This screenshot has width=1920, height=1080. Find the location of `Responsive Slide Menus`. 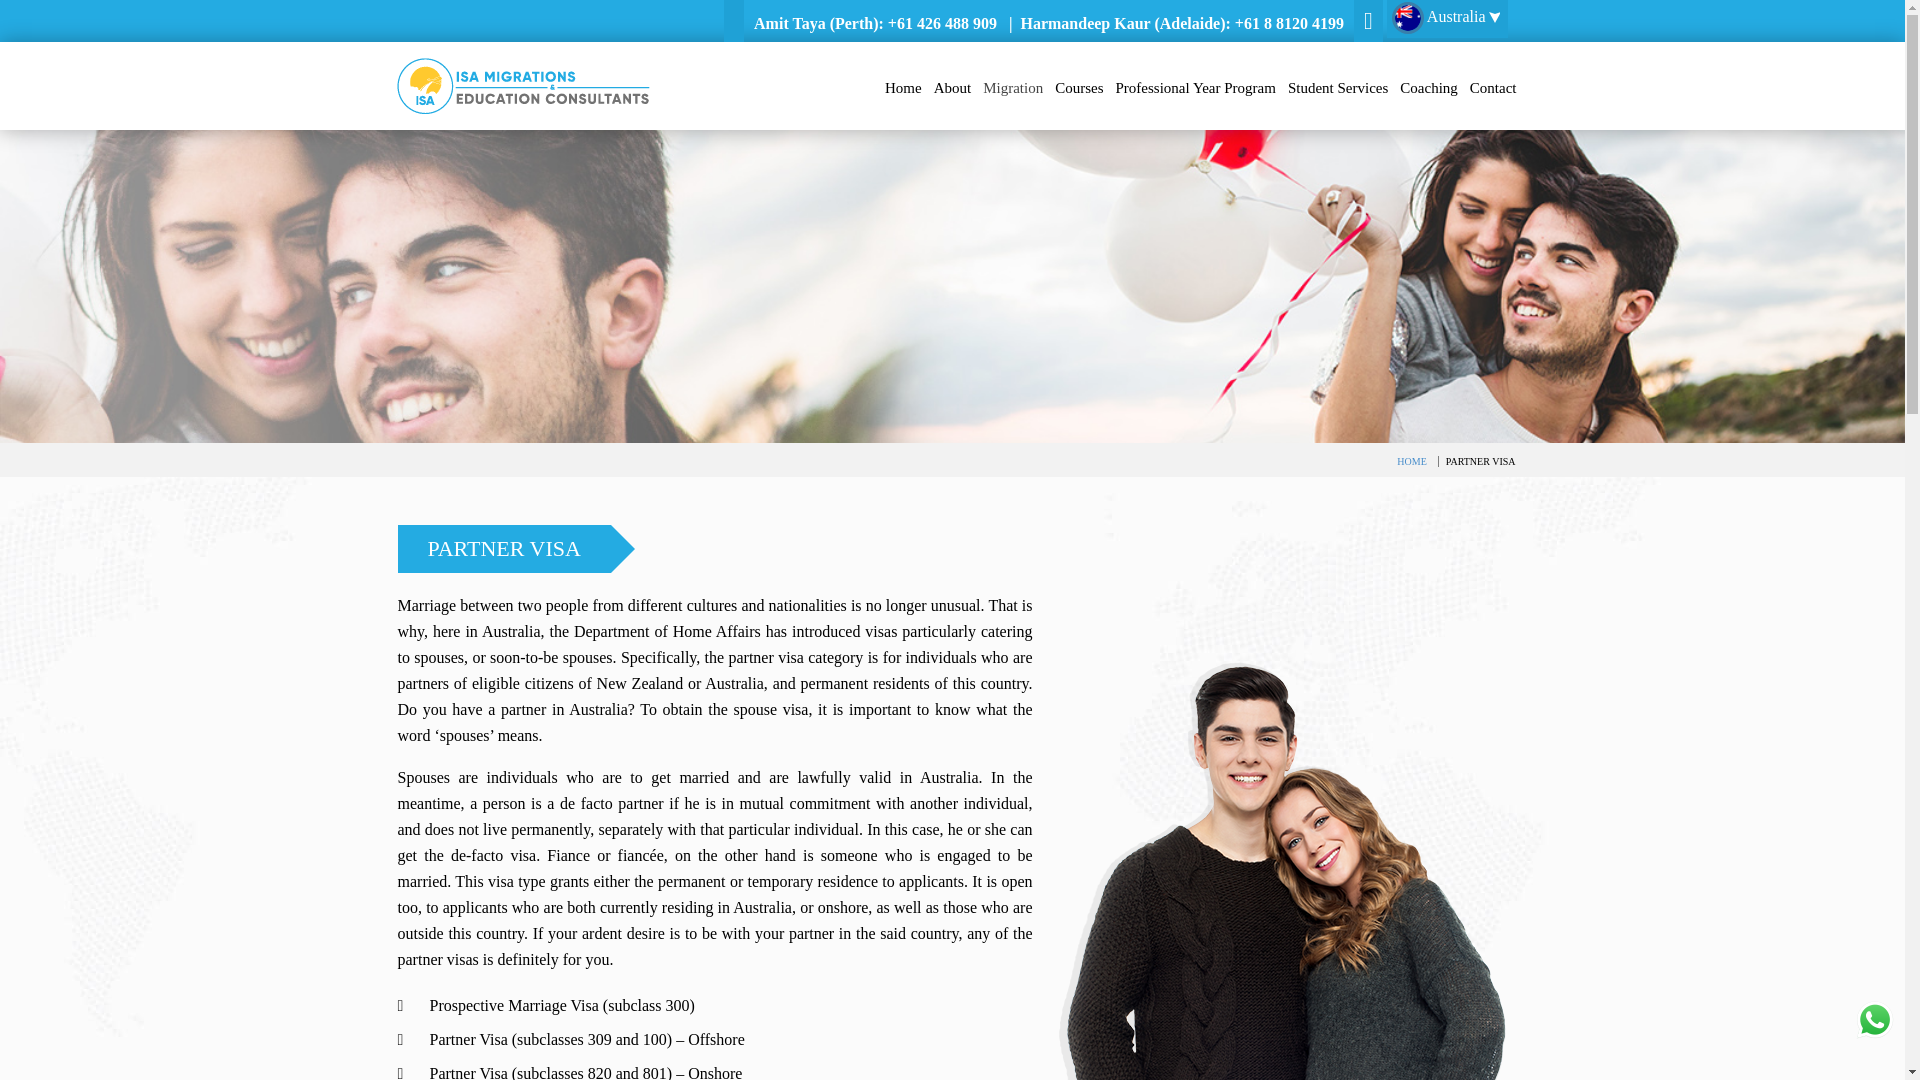

Responsive Slide Menus is located at coordinates (522, 84).